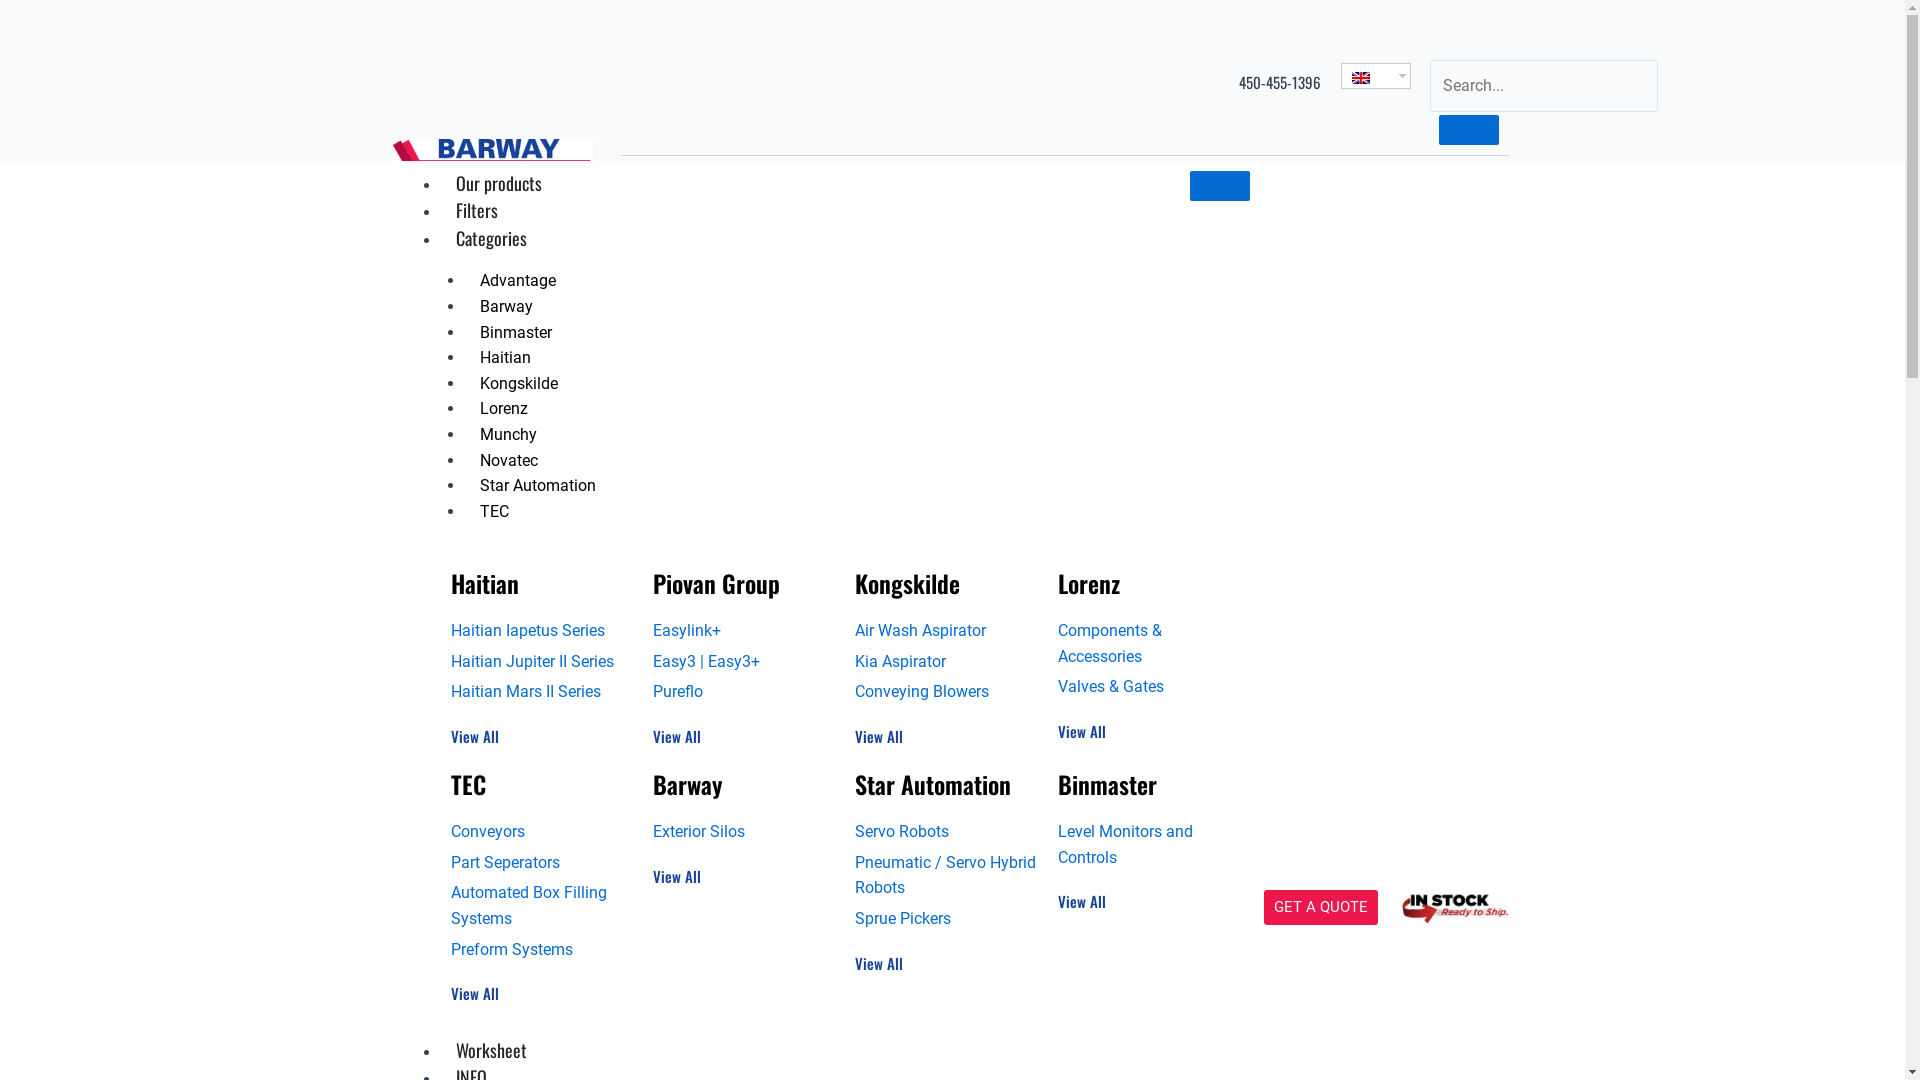 This screenshot has height=1080, width=1920. I want to click on Piovan Group, so click(716, 583).